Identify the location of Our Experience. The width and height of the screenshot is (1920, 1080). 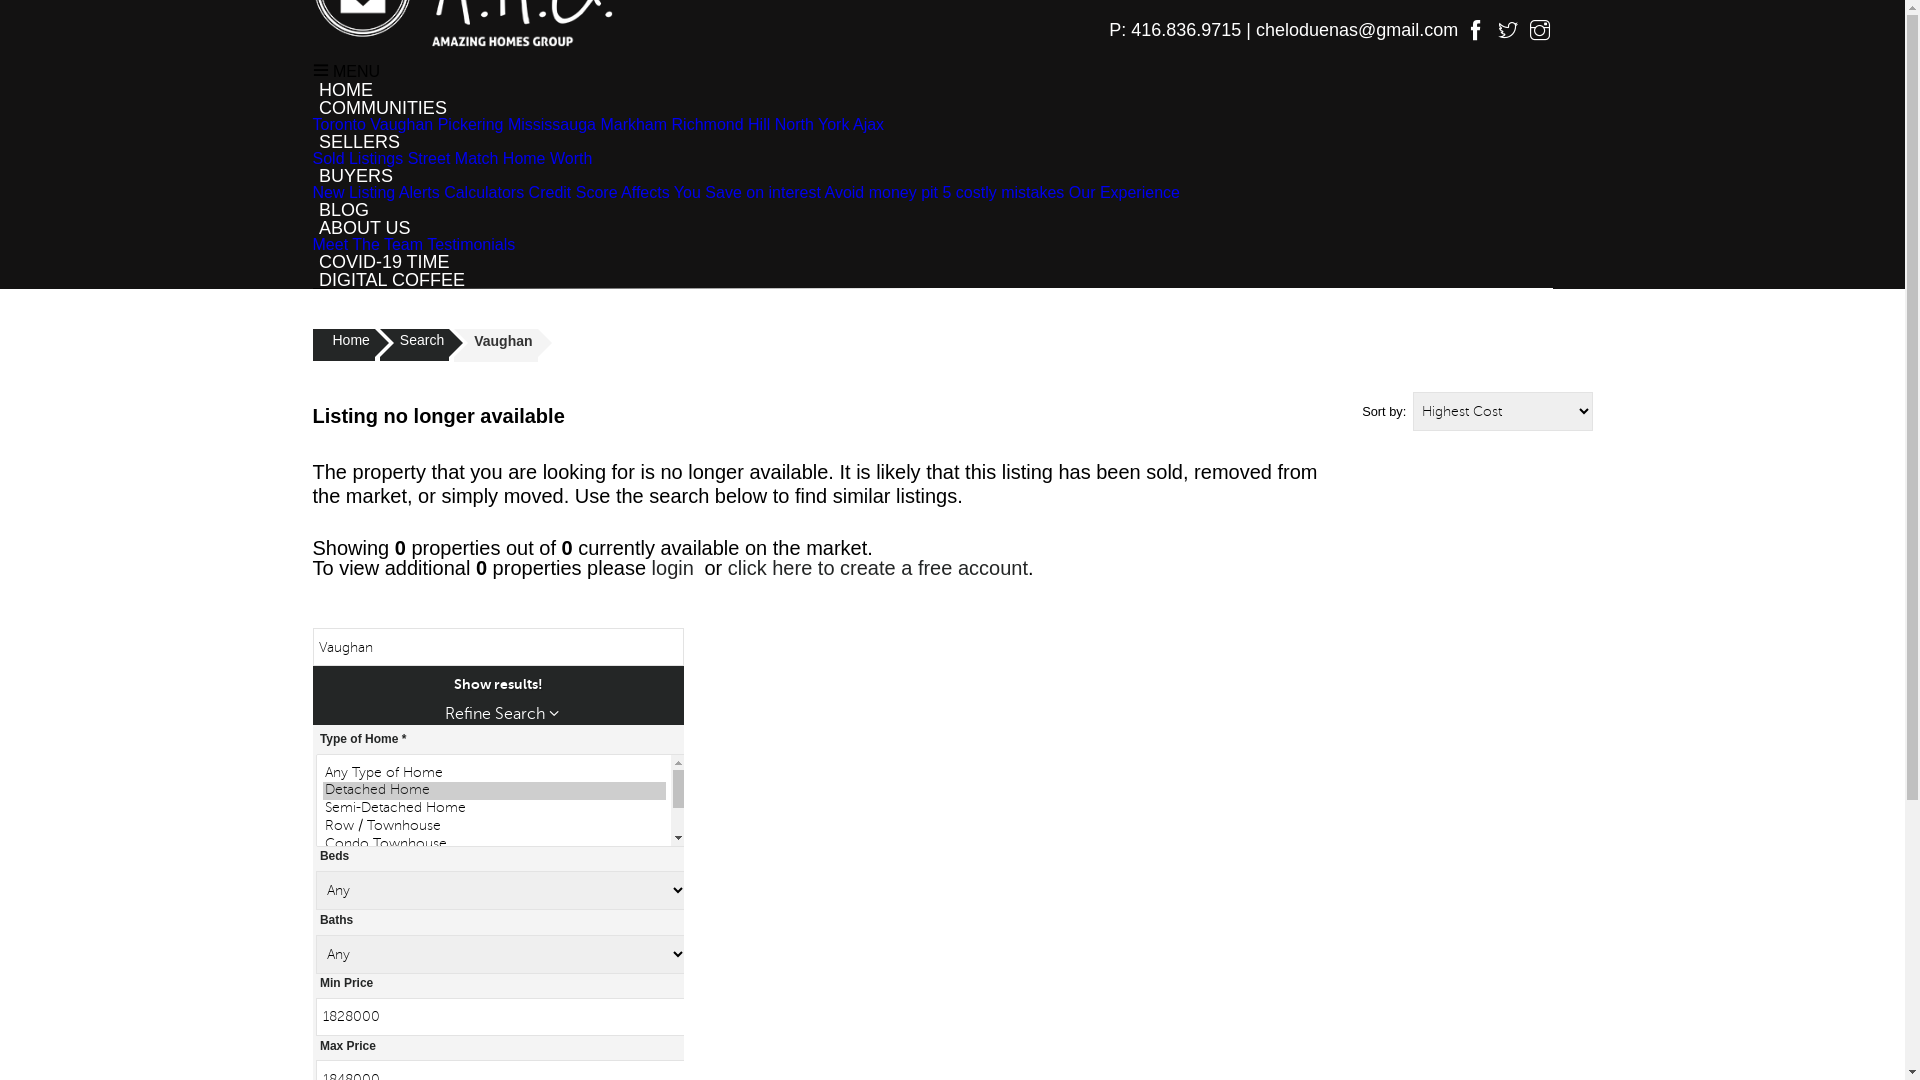
(1124, 192).